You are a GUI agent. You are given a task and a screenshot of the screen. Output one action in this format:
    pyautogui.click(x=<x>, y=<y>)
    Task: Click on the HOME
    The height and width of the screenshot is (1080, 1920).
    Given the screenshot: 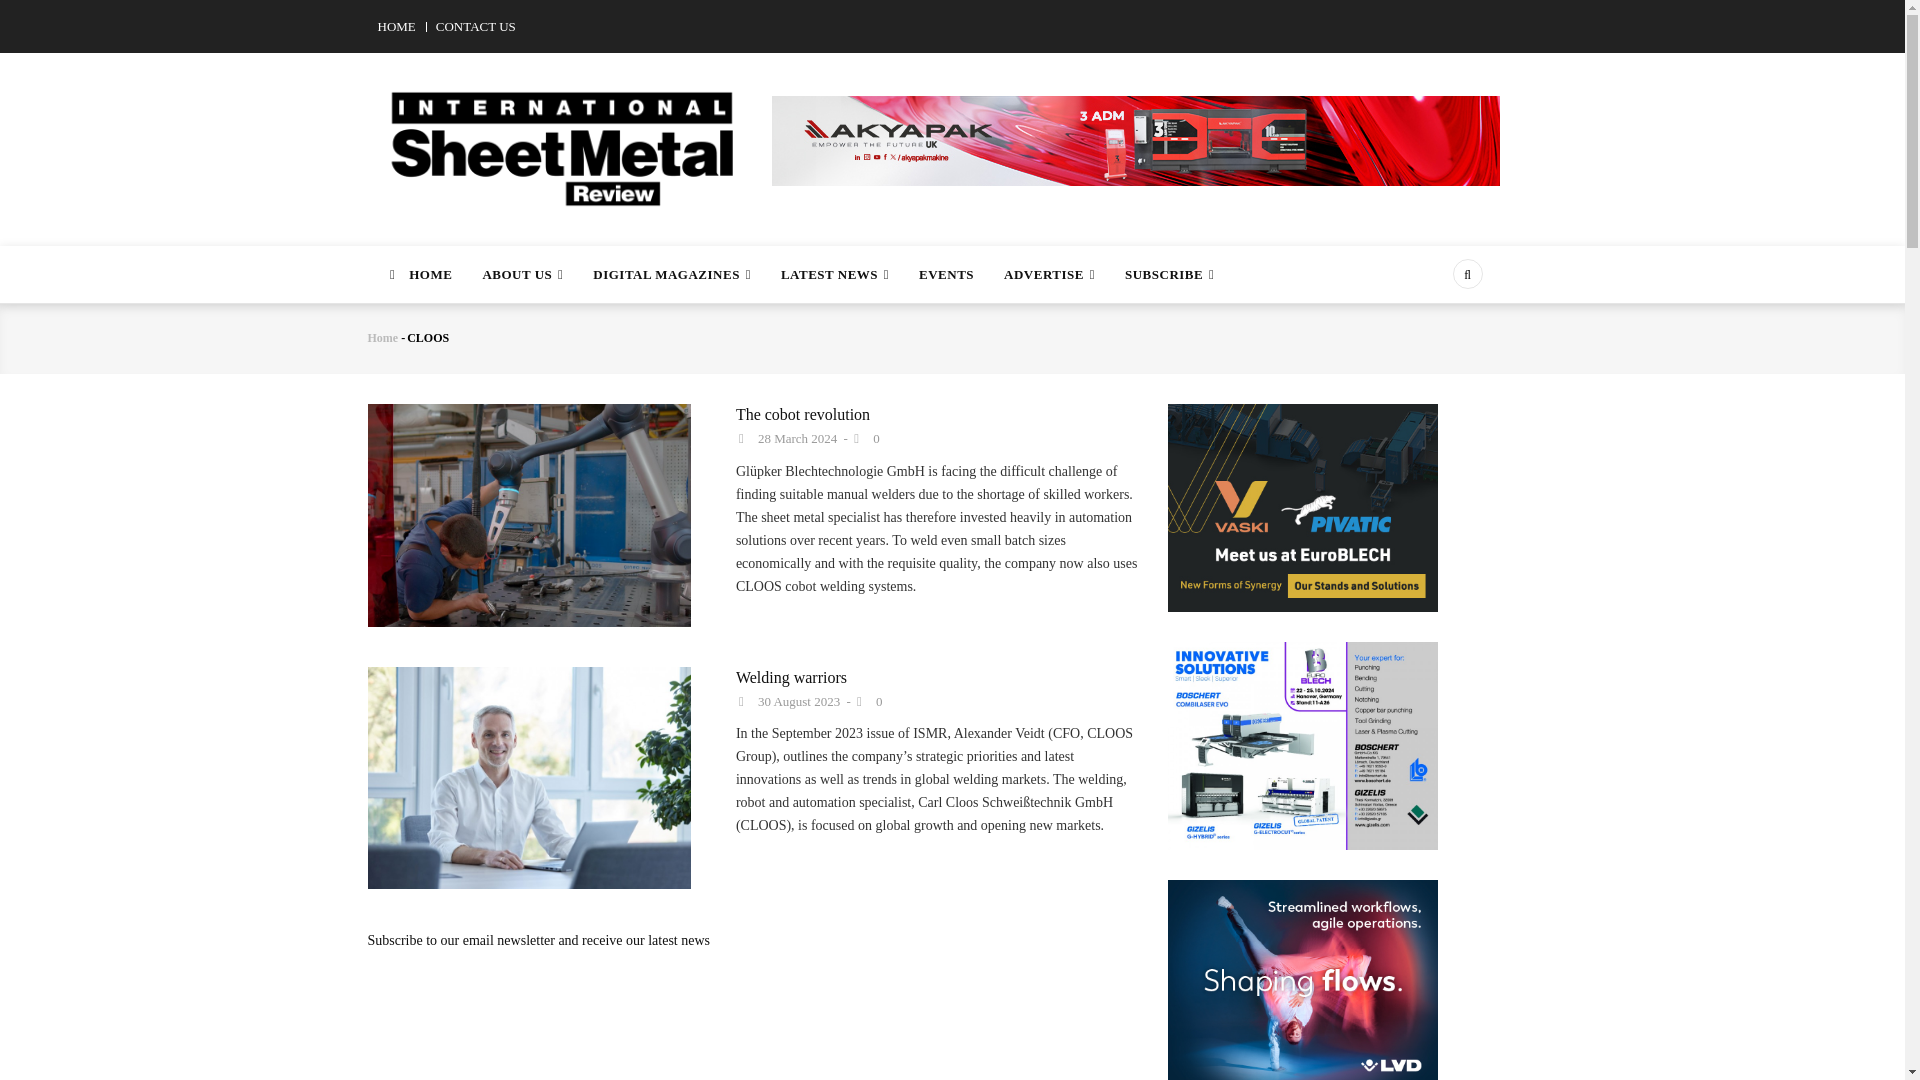 What is the action you would take?
    pyautogui.click(x=397, y=26)
    